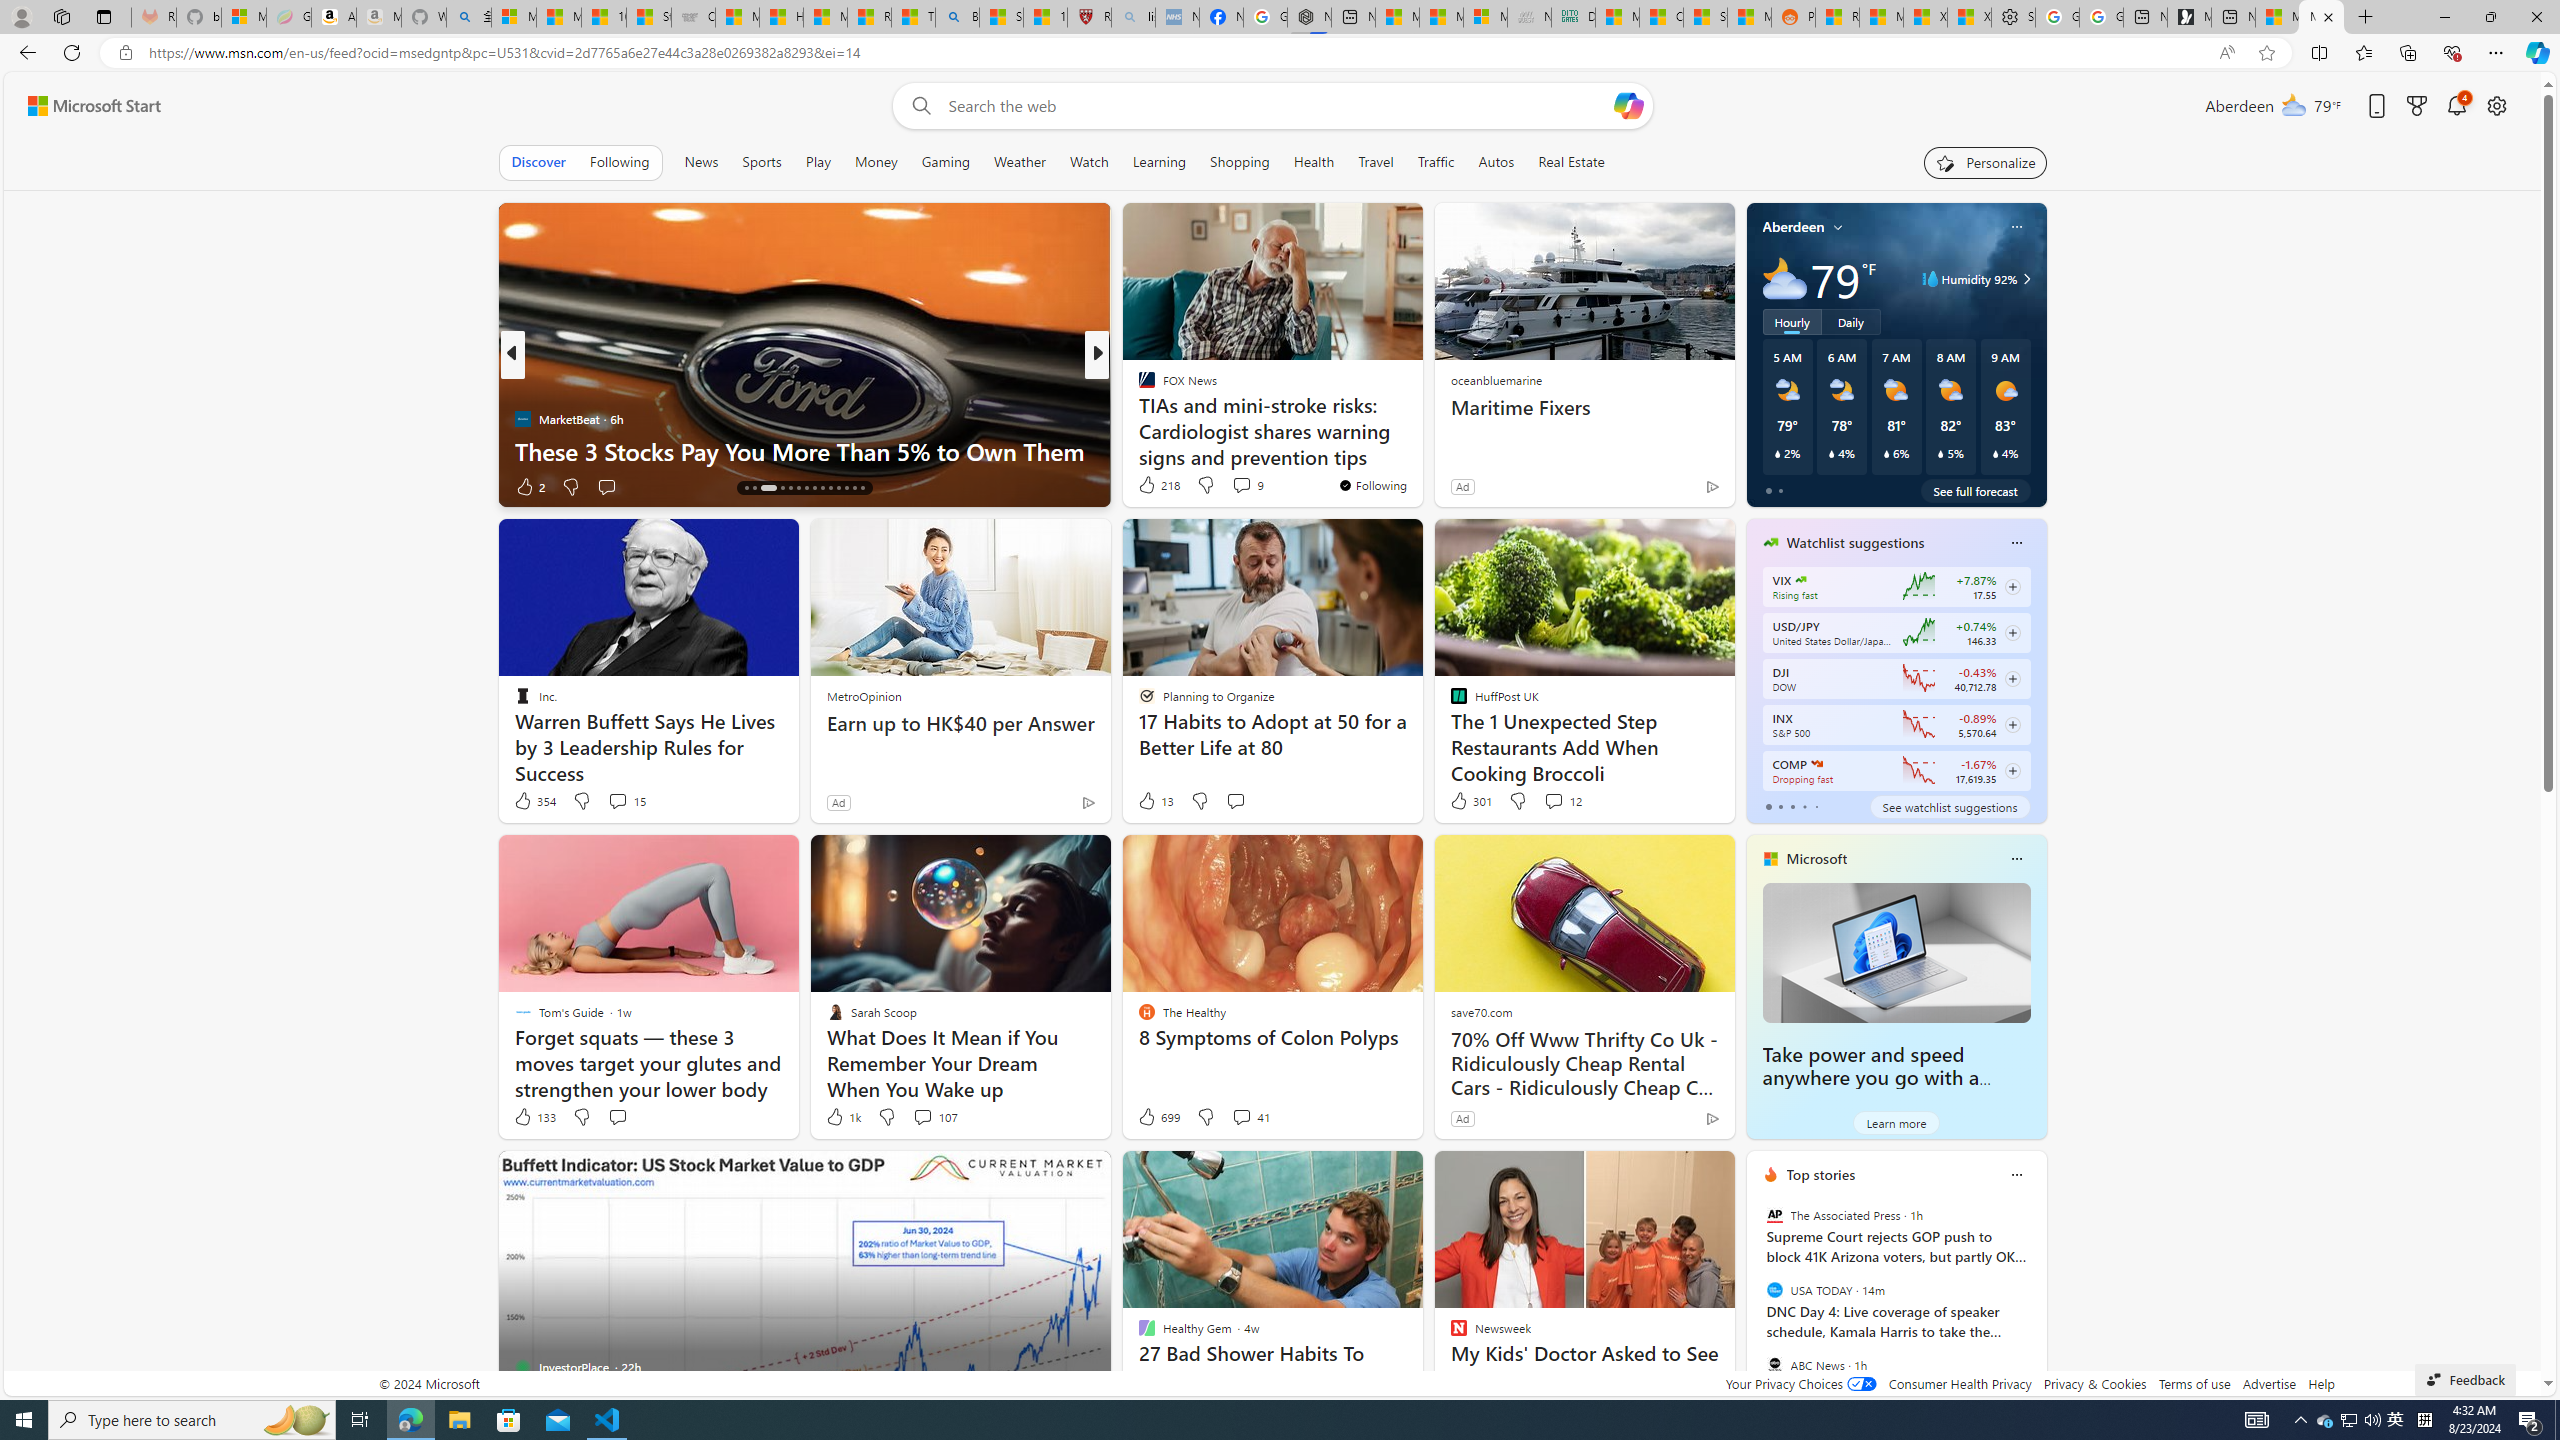  Describe the element at coordinates (1250, 1116) in the screenshot. I see `View comments 41 Comment` at that location.